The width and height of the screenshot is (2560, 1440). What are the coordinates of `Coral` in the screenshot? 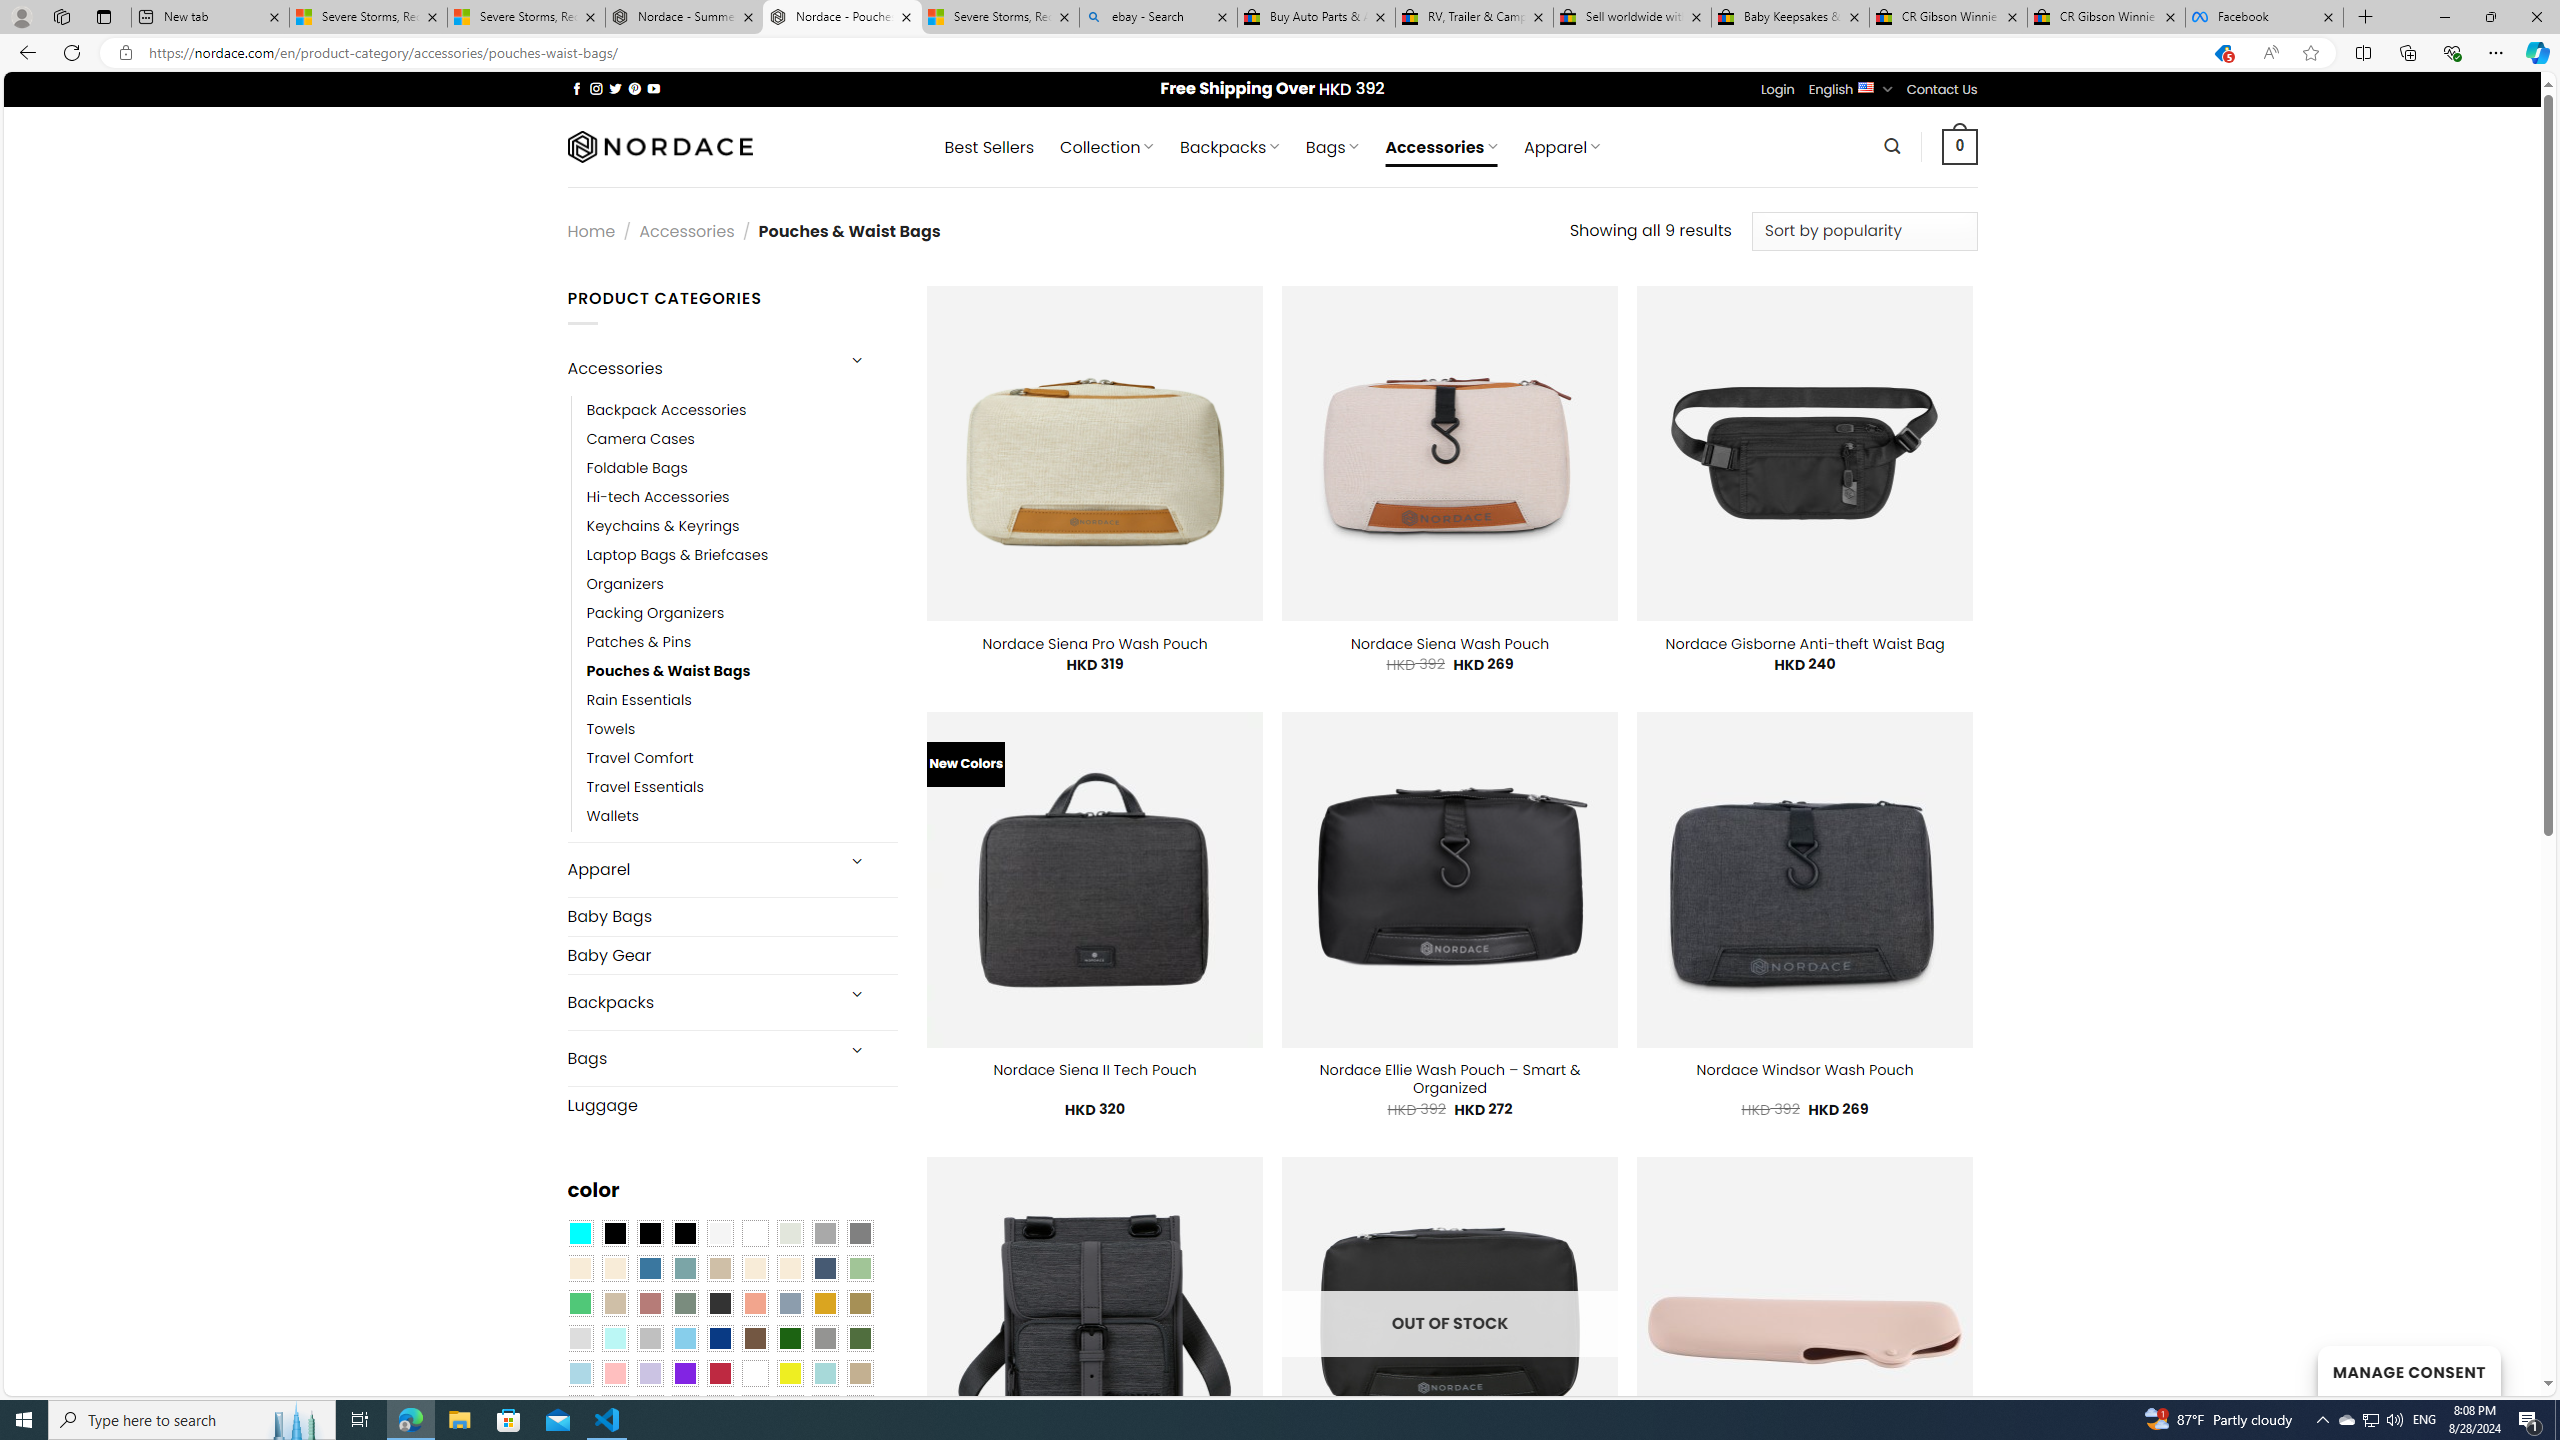 It's located at (755, 1304).